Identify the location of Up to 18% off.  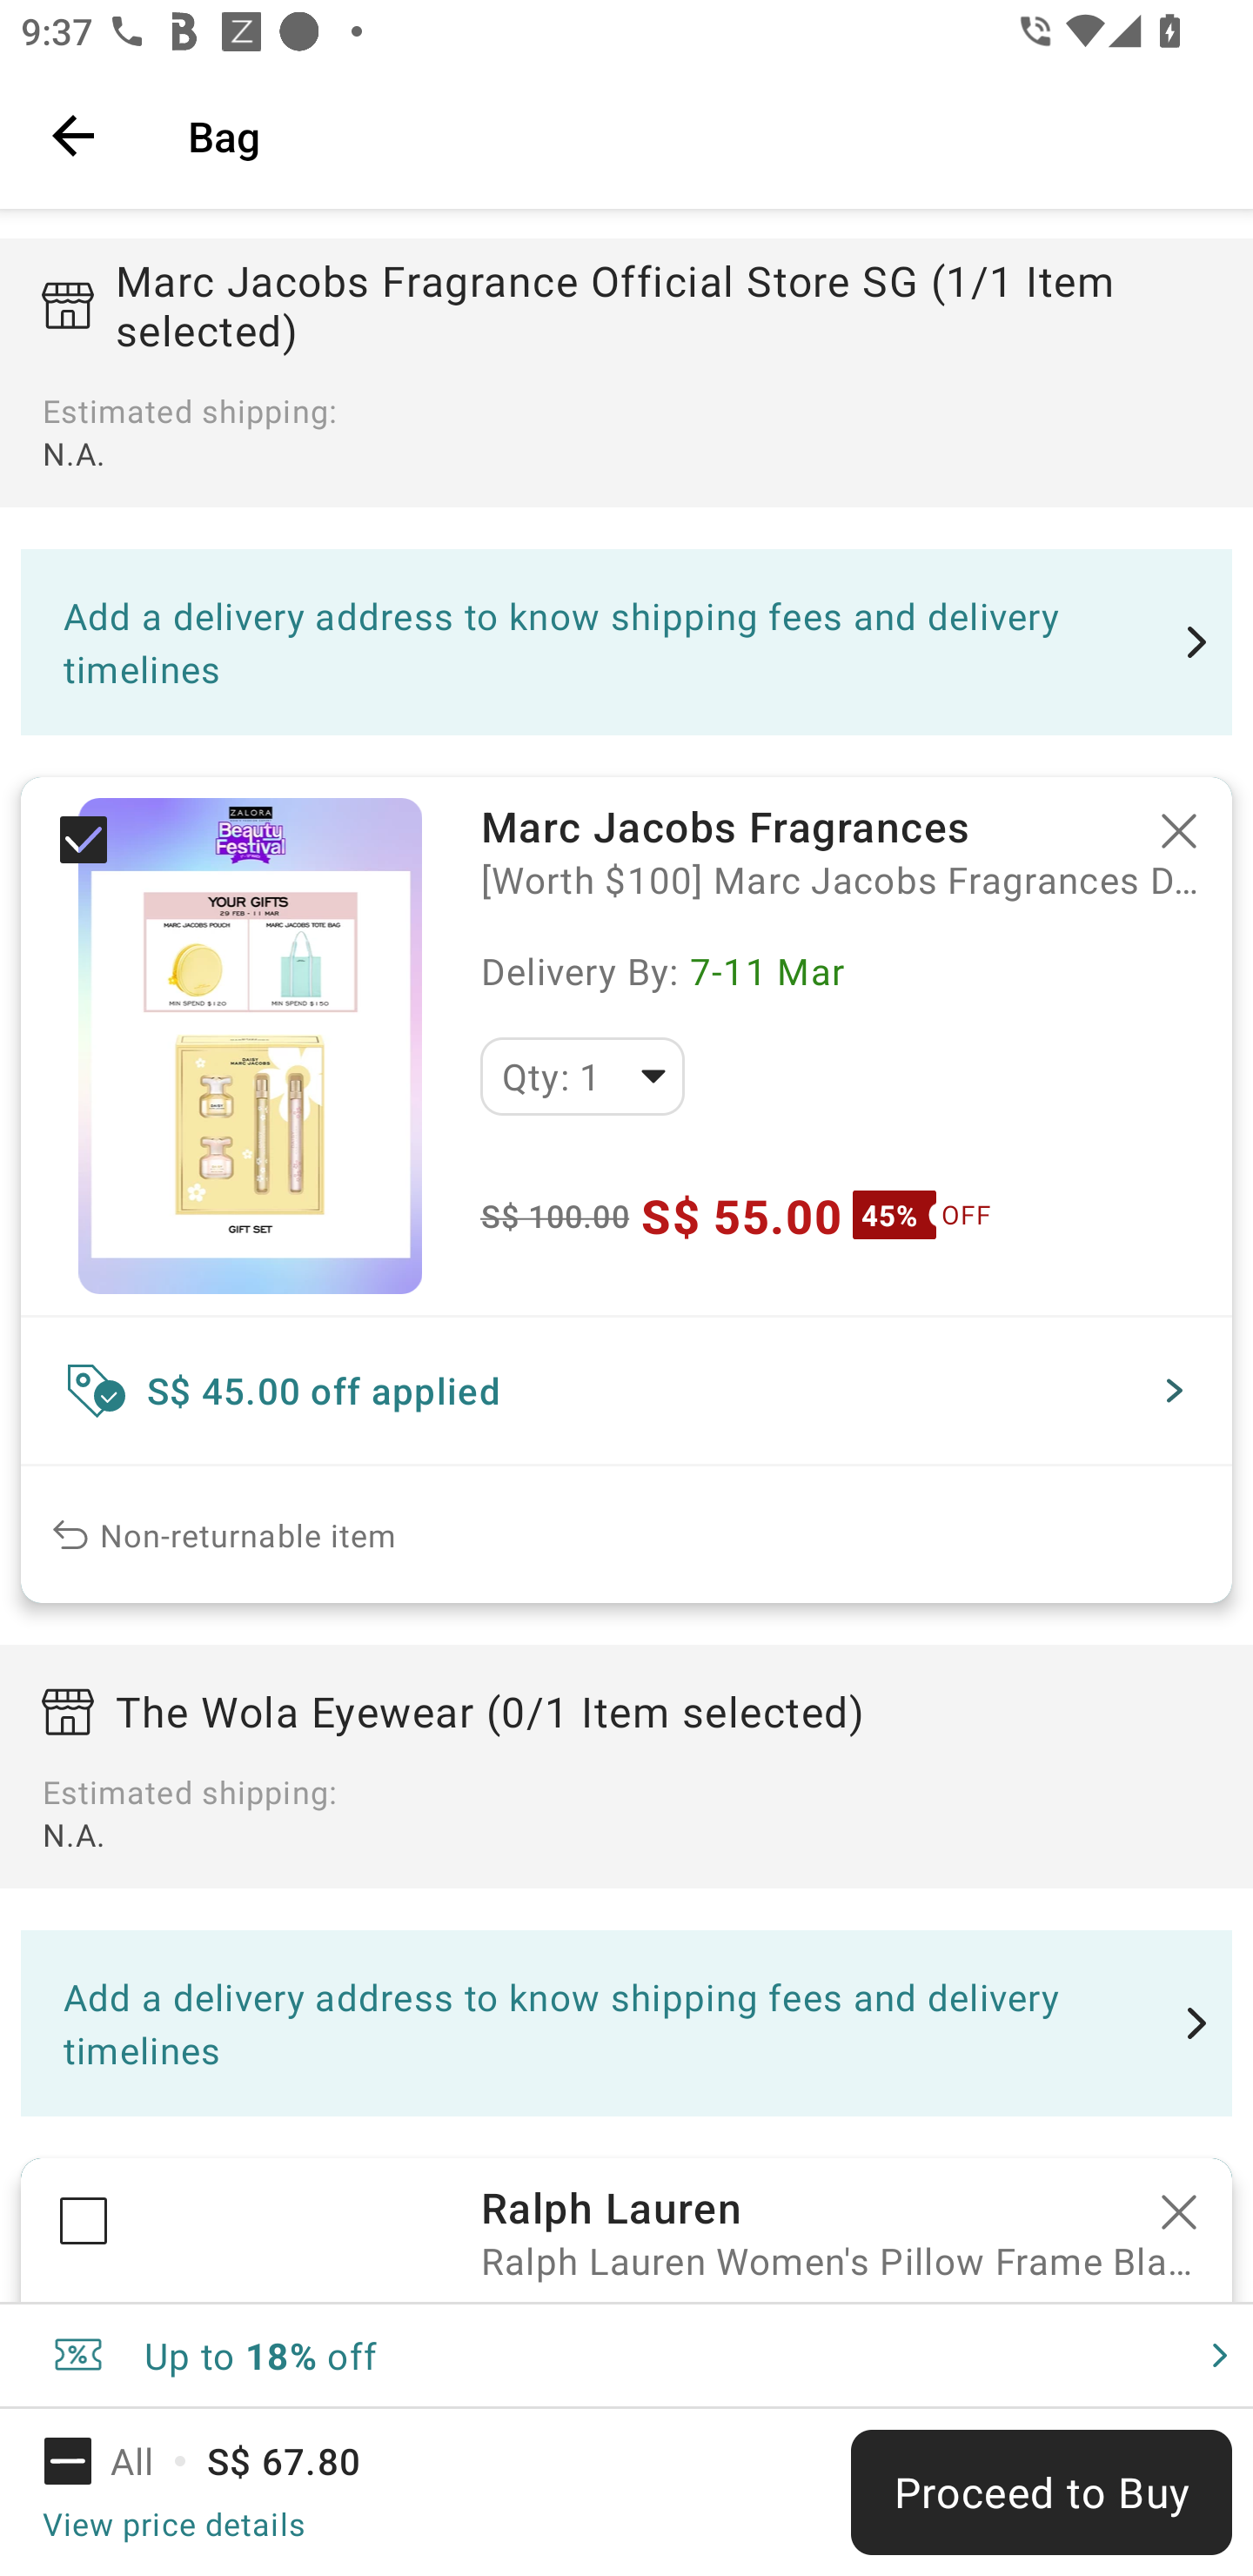
(626, 2355).